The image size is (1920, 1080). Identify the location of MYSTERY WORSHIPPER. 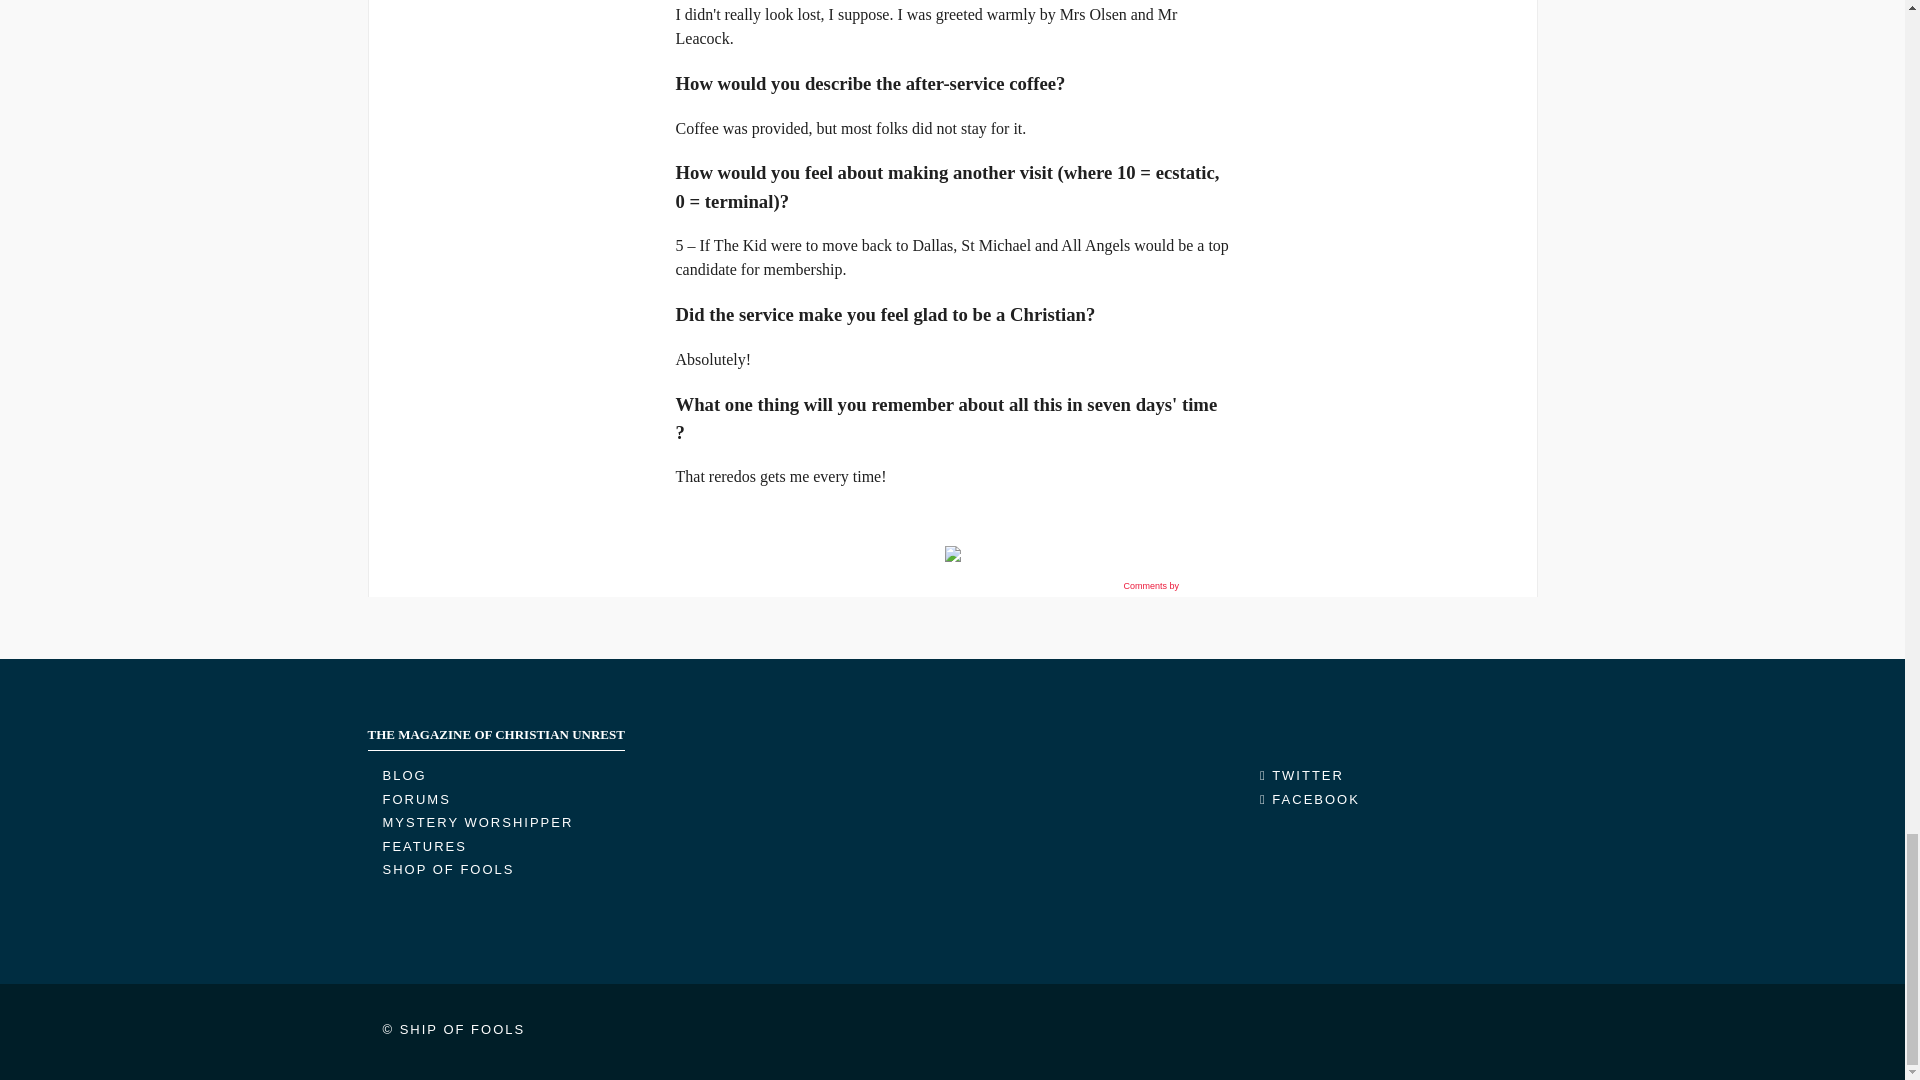
(477, 822).